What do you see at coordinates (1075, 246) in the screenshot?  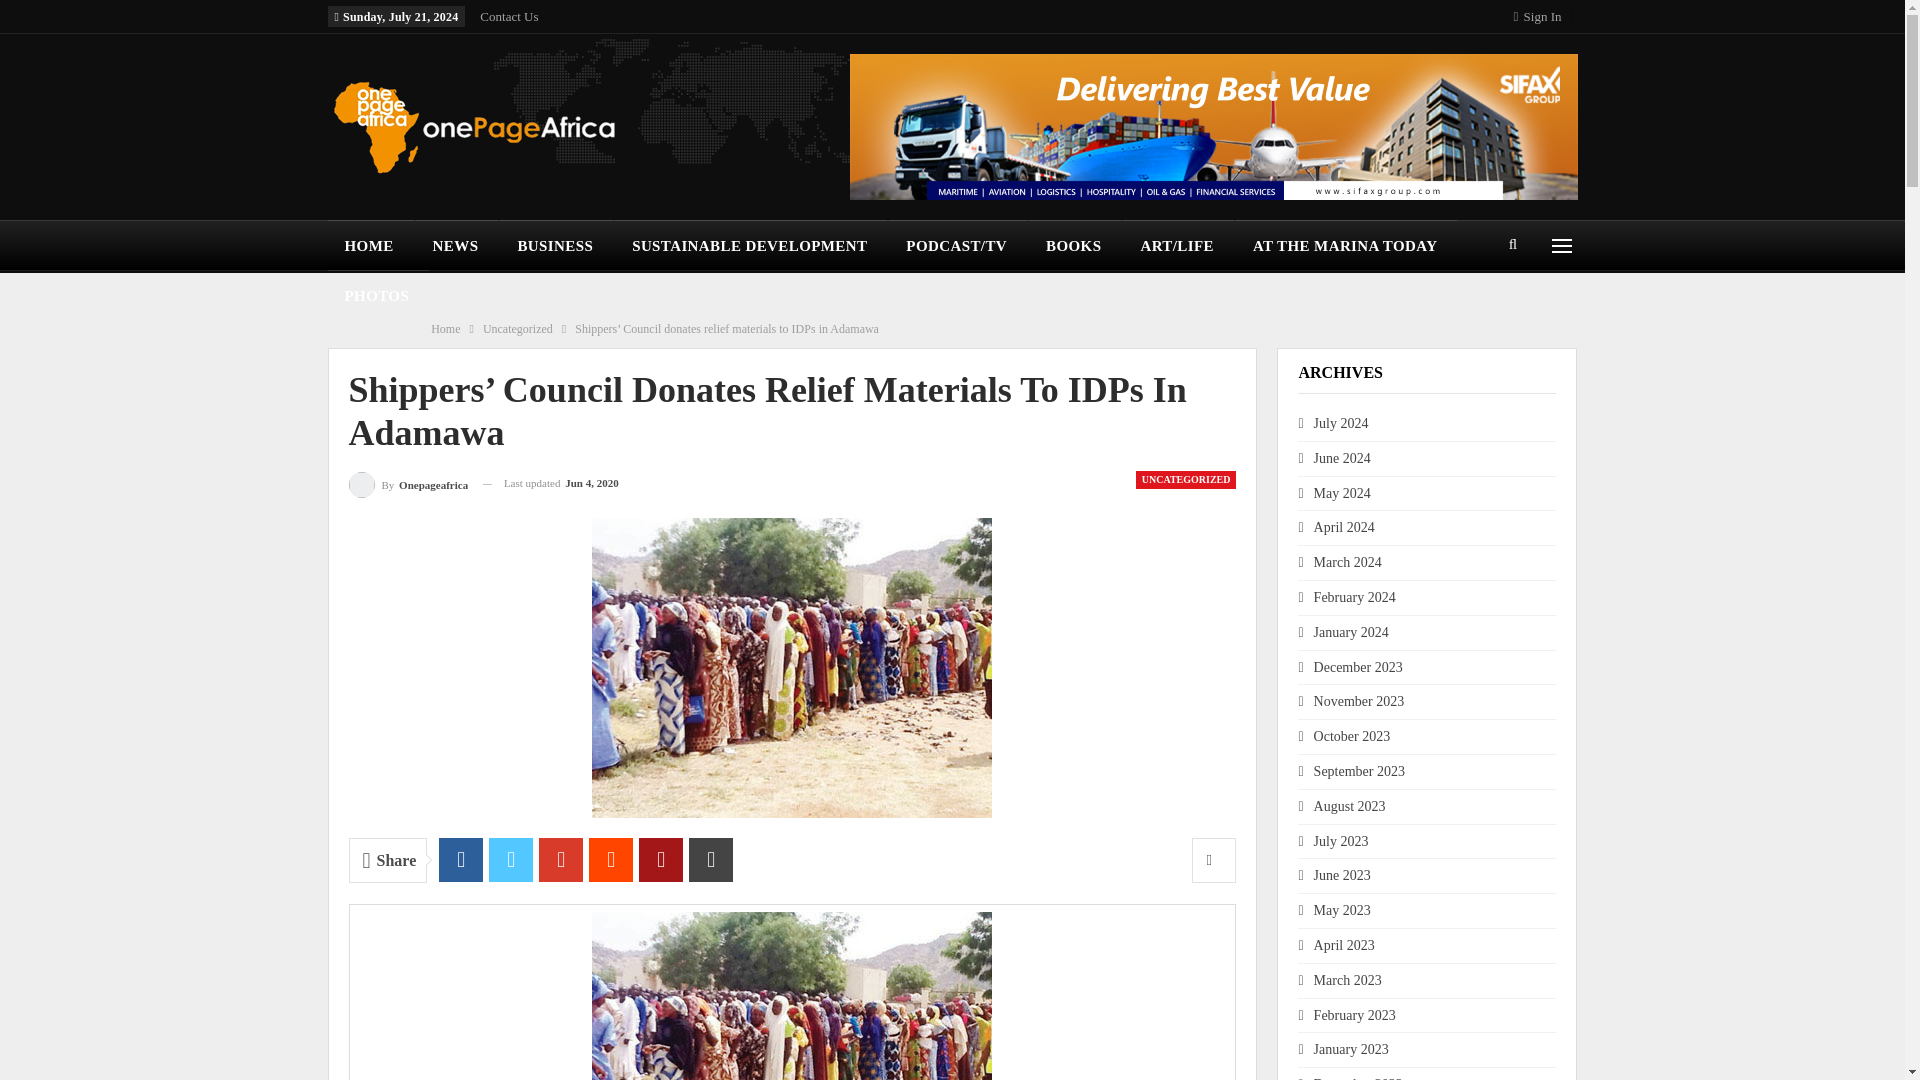 I see `BOOKS` at bounding box center [1075, 246].